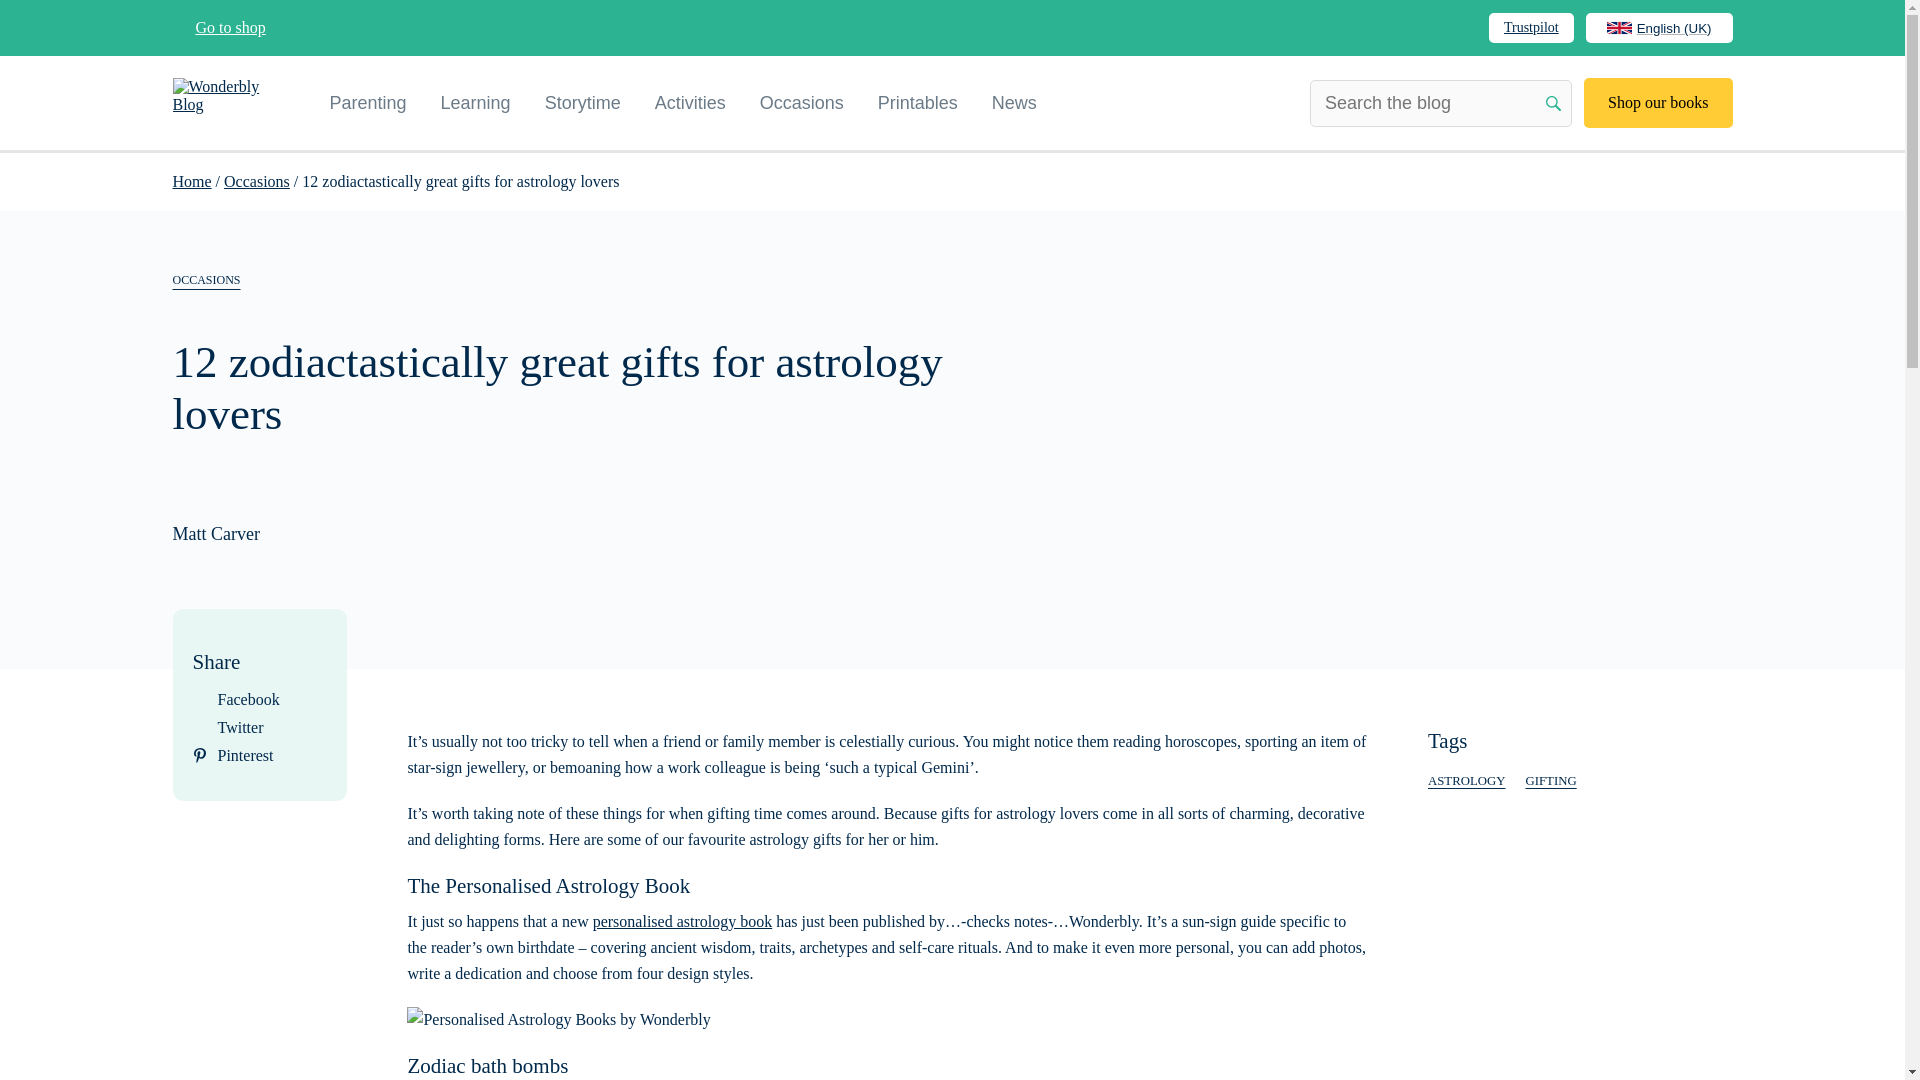  I want to click on Trustpilot, so click(1531, 27).